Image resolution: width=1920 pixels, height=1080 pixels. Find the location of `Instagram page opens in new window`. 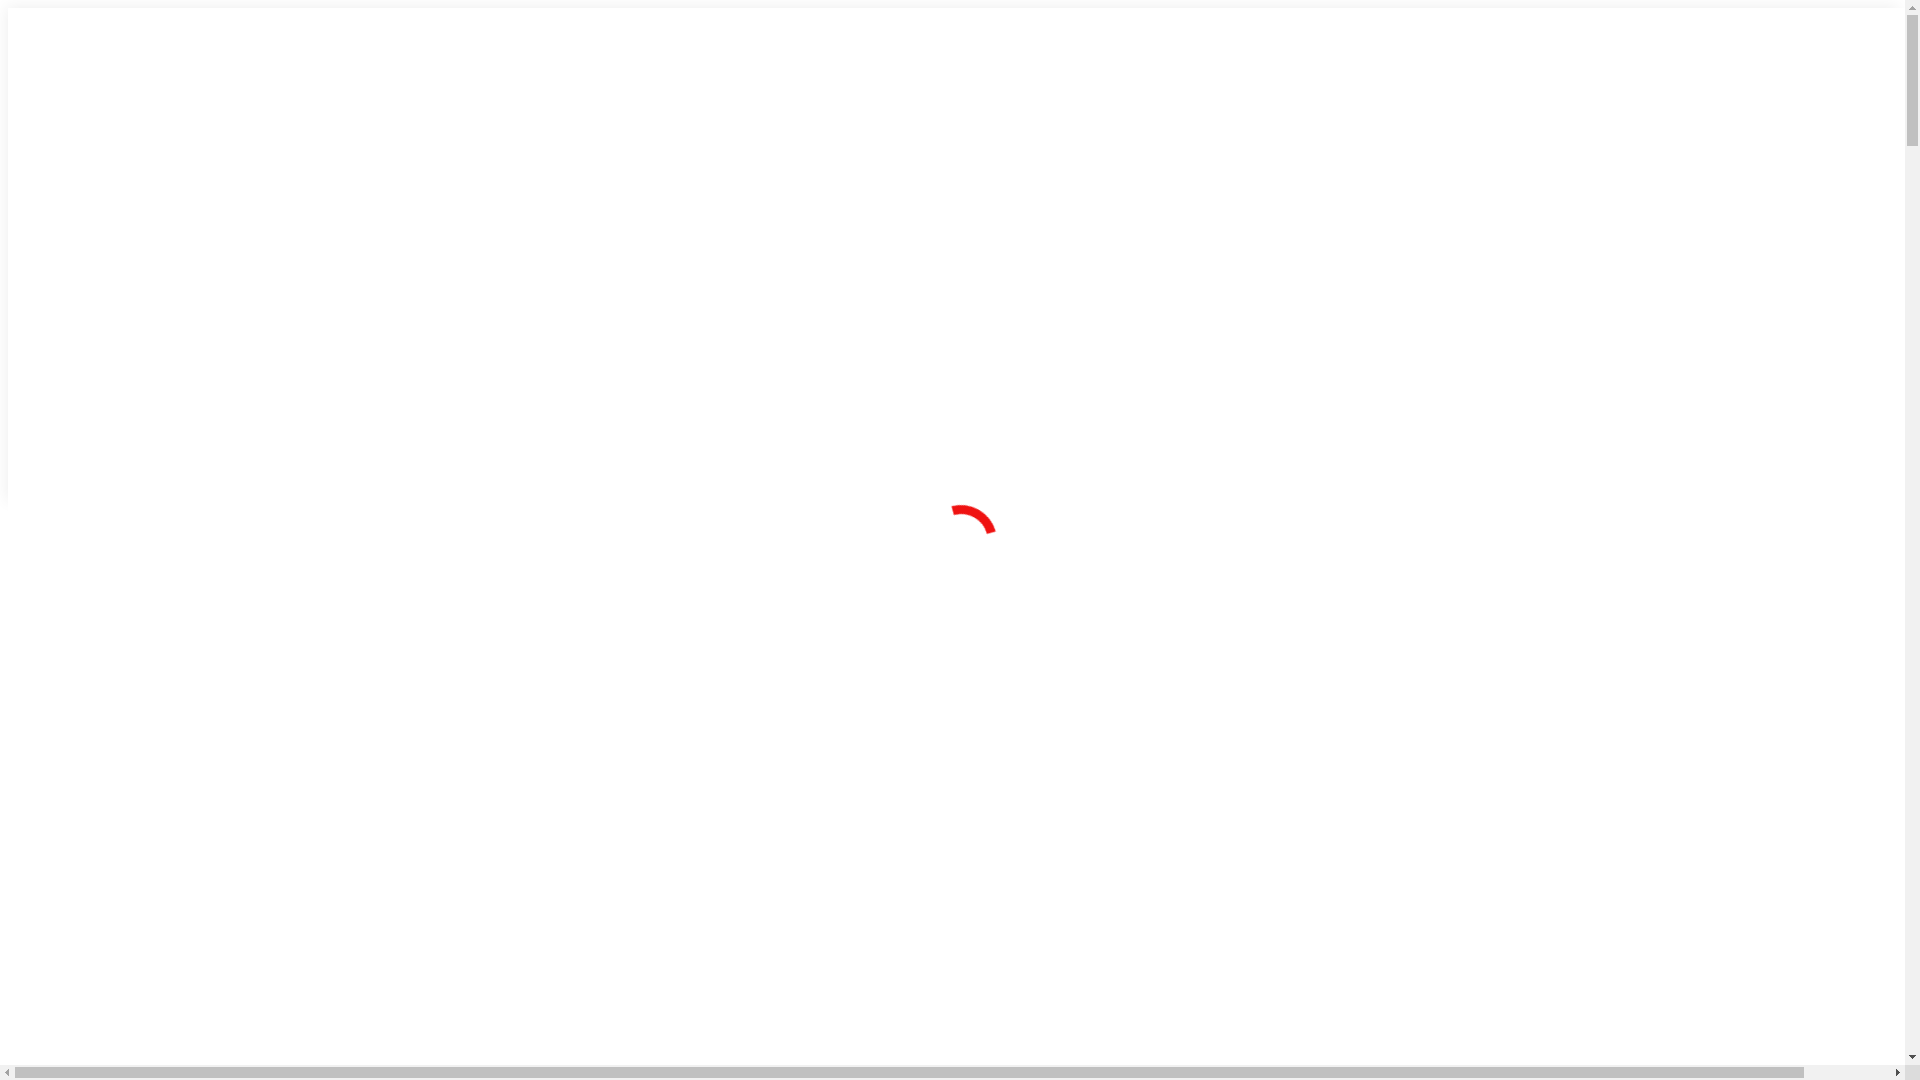

Instagram page opens in new window is located at coordinates (1519, 270).